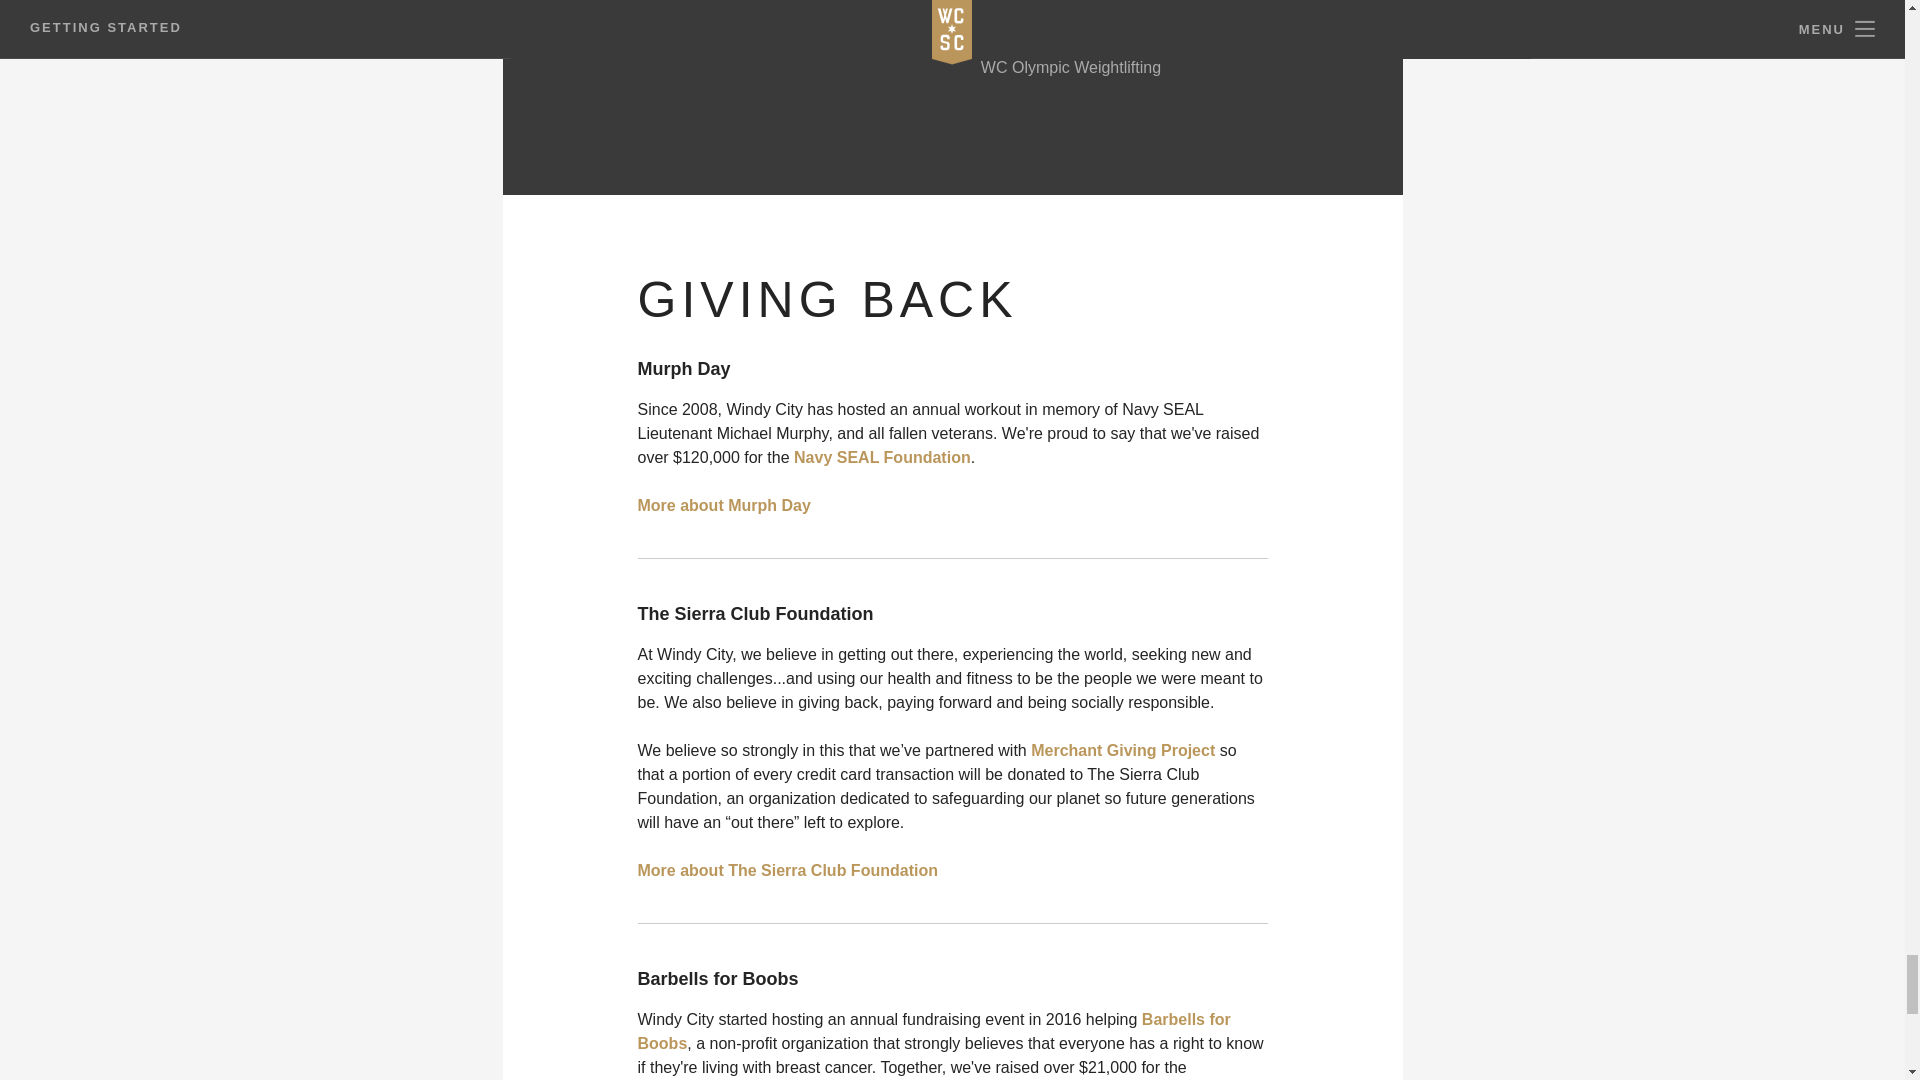  Describe the element at coordinates (882, 457) in the screenshot. I see `Navy SEAL Foundation` at that location.